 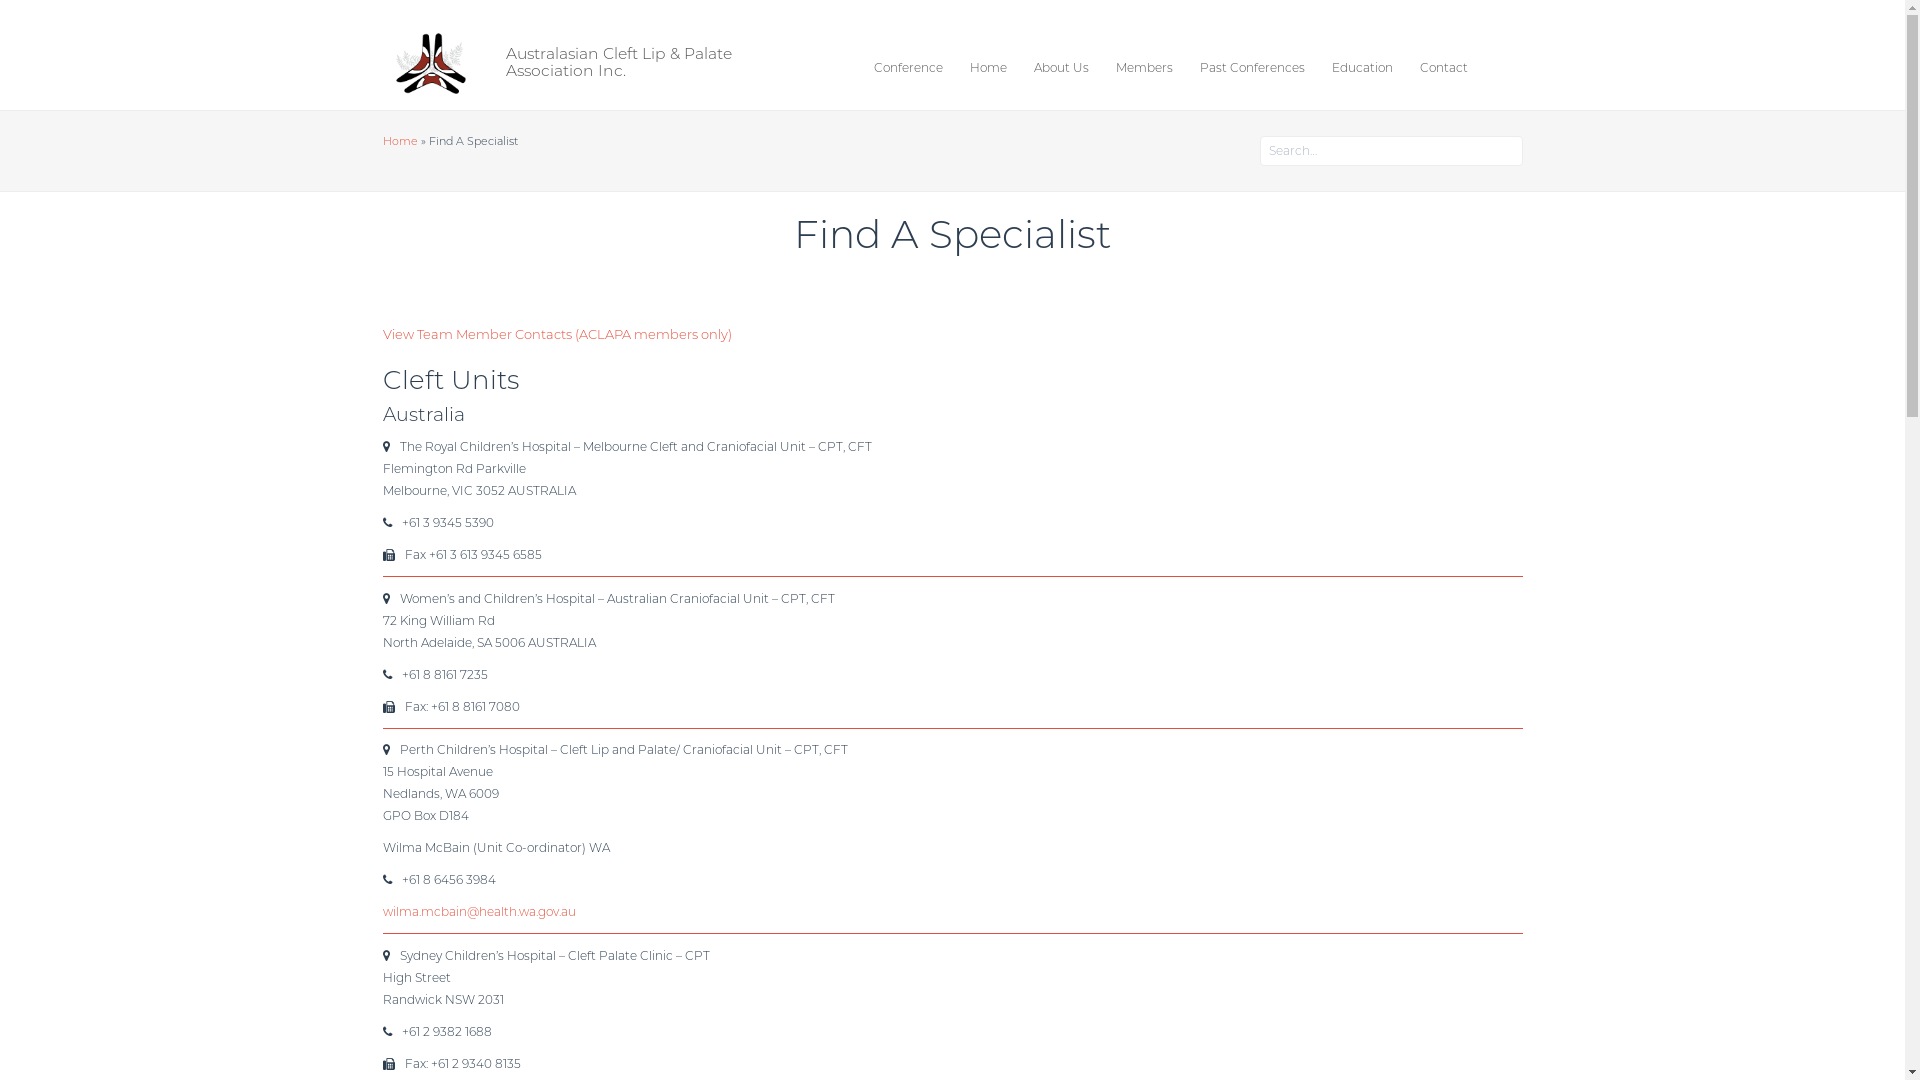 What do you see at coordinates (1262, 66) in the screenshot?
I see `Past Conferences` at bounding box center [1262, 66].